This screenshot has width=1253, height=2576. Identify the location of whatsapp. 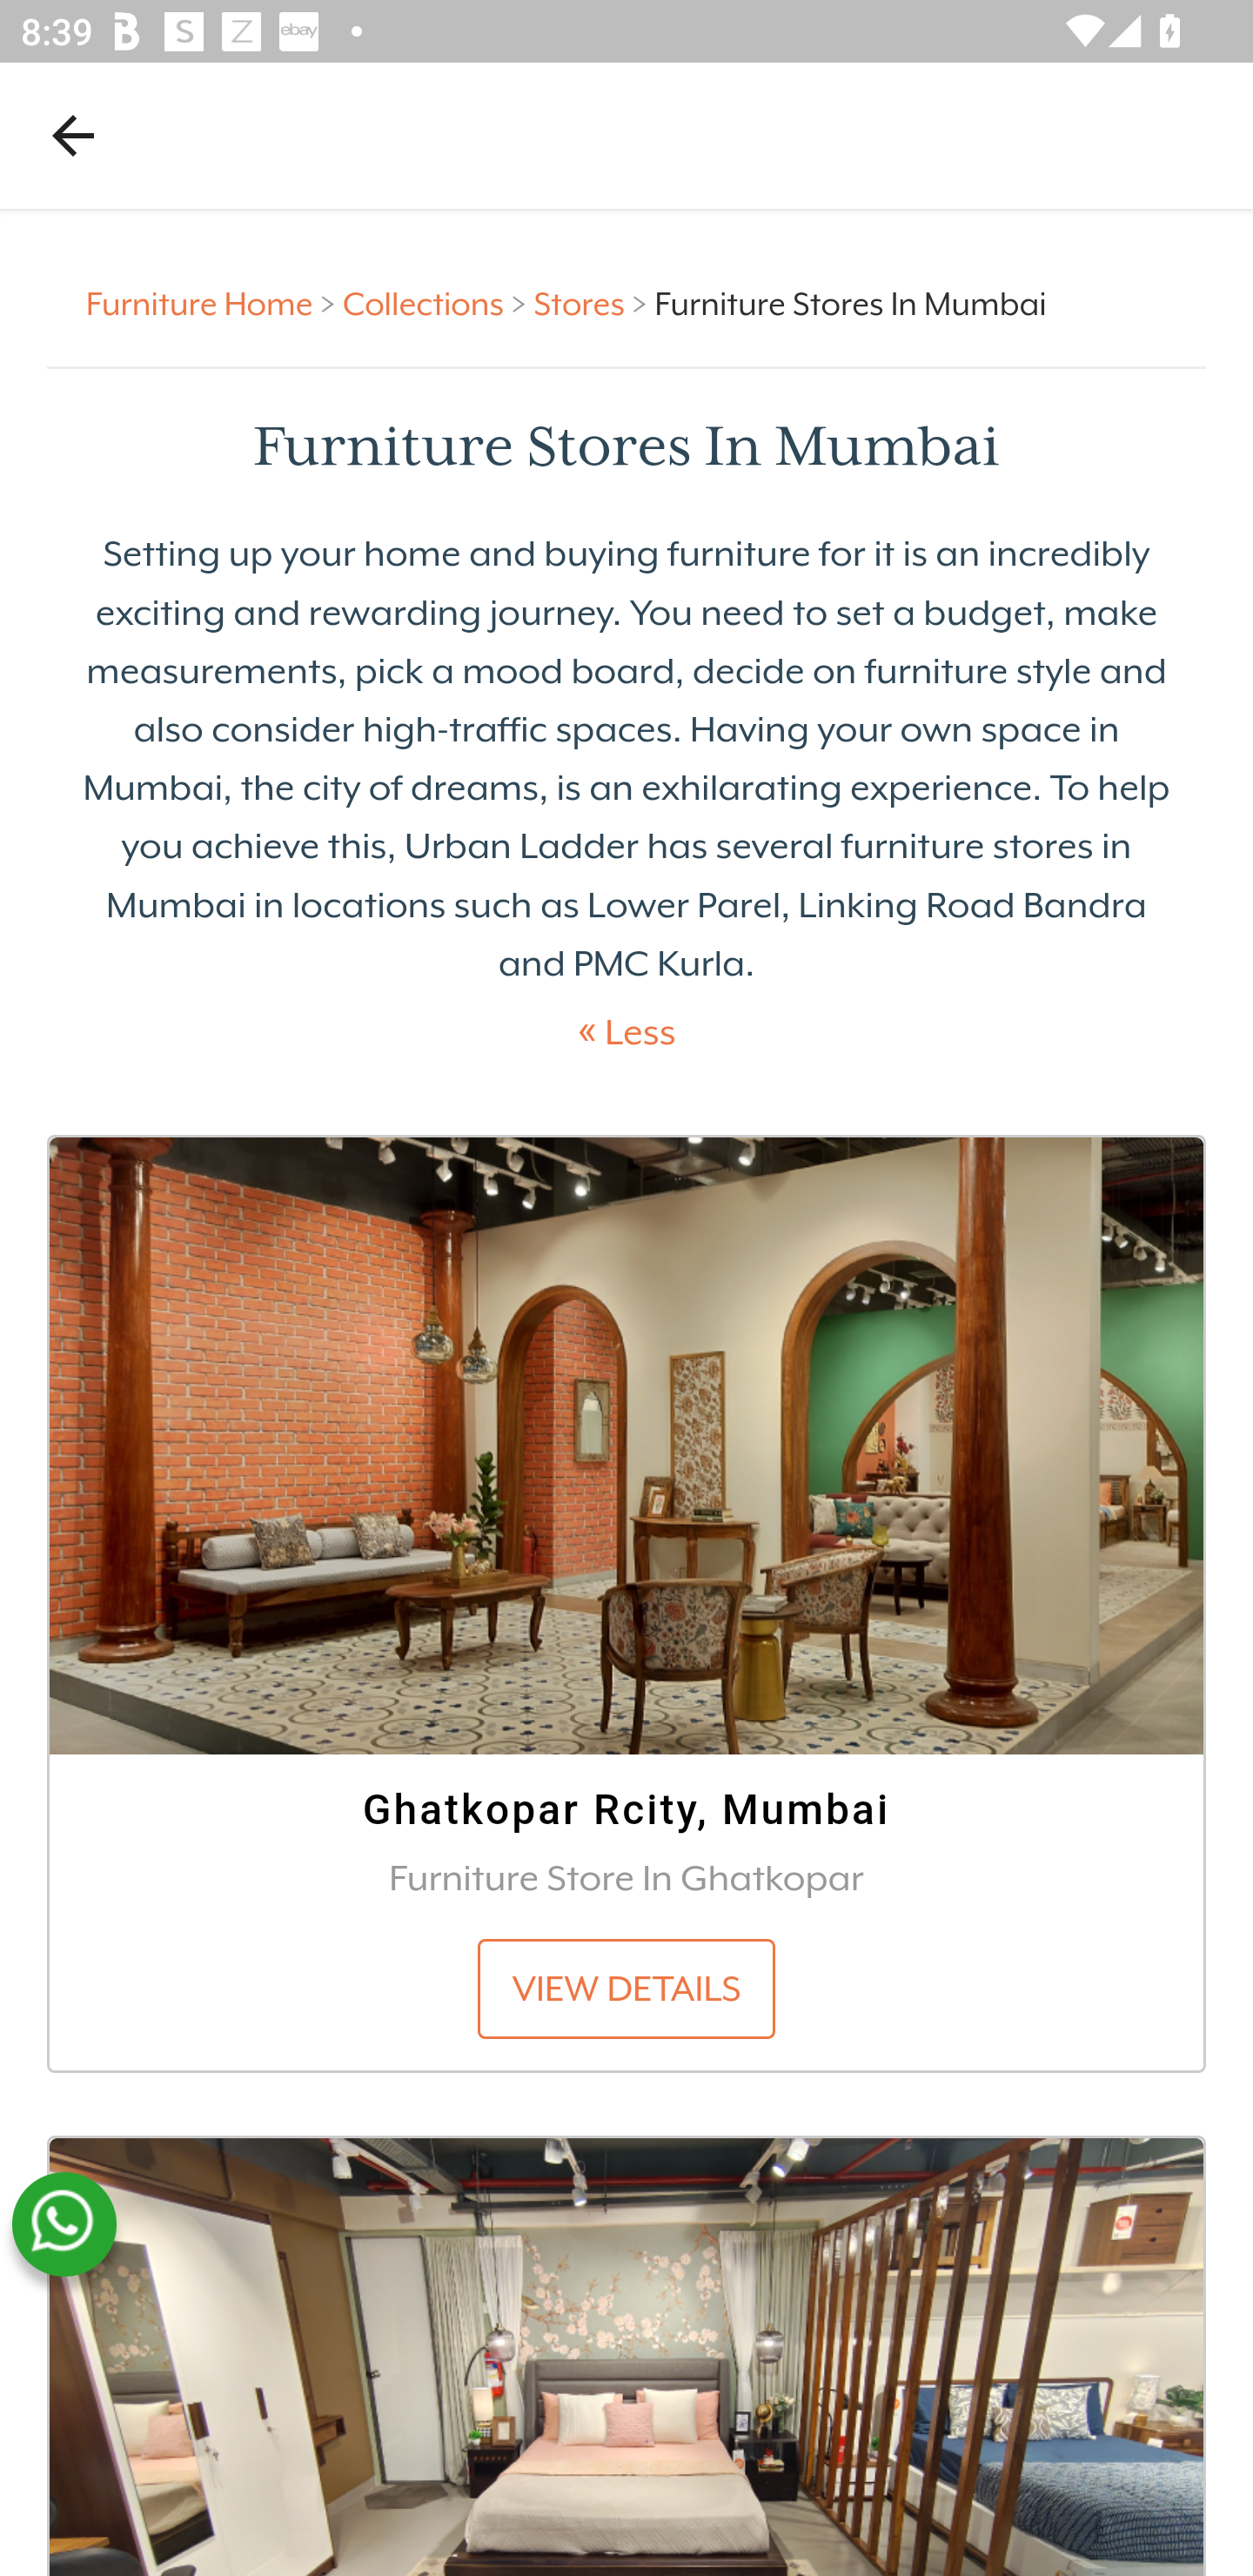
(64, 2224).